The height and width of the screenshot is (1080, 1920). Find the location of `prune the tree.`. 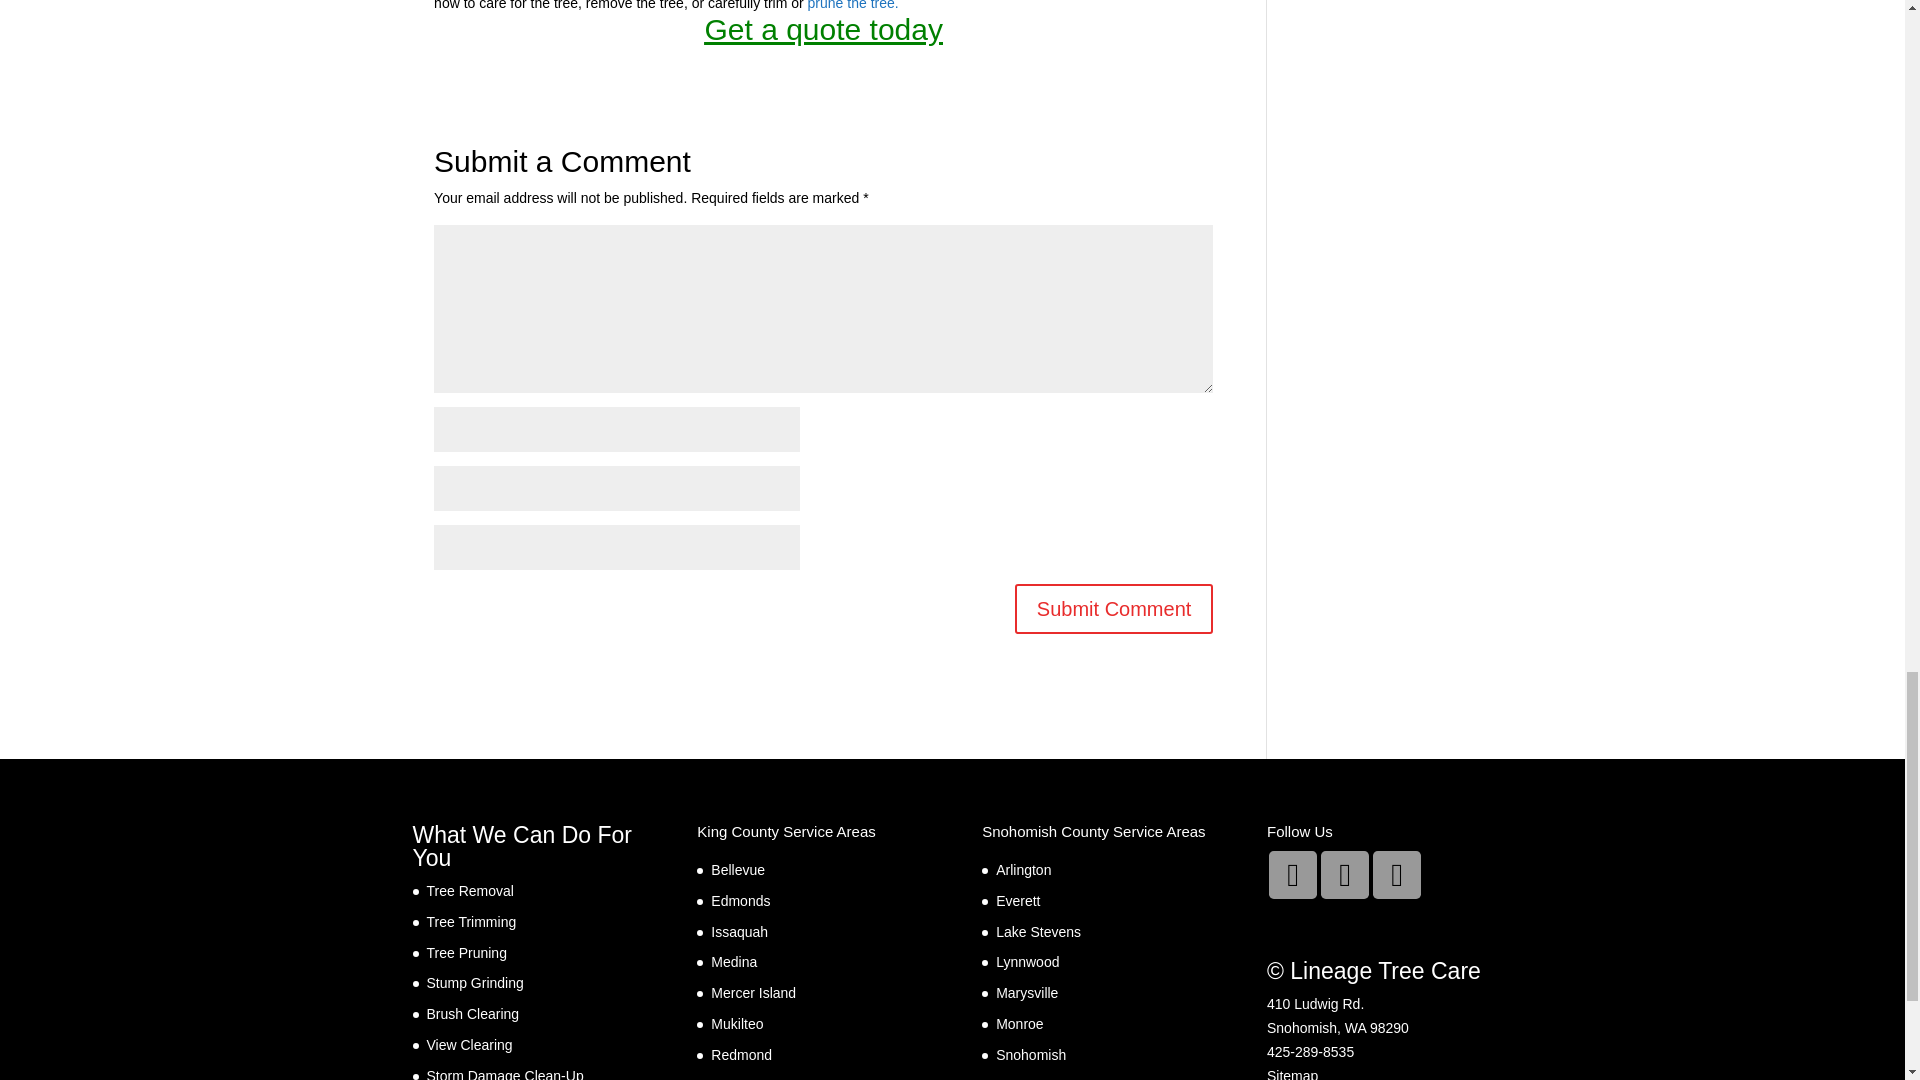

prune the tree. is located at coordinates (853, 5).